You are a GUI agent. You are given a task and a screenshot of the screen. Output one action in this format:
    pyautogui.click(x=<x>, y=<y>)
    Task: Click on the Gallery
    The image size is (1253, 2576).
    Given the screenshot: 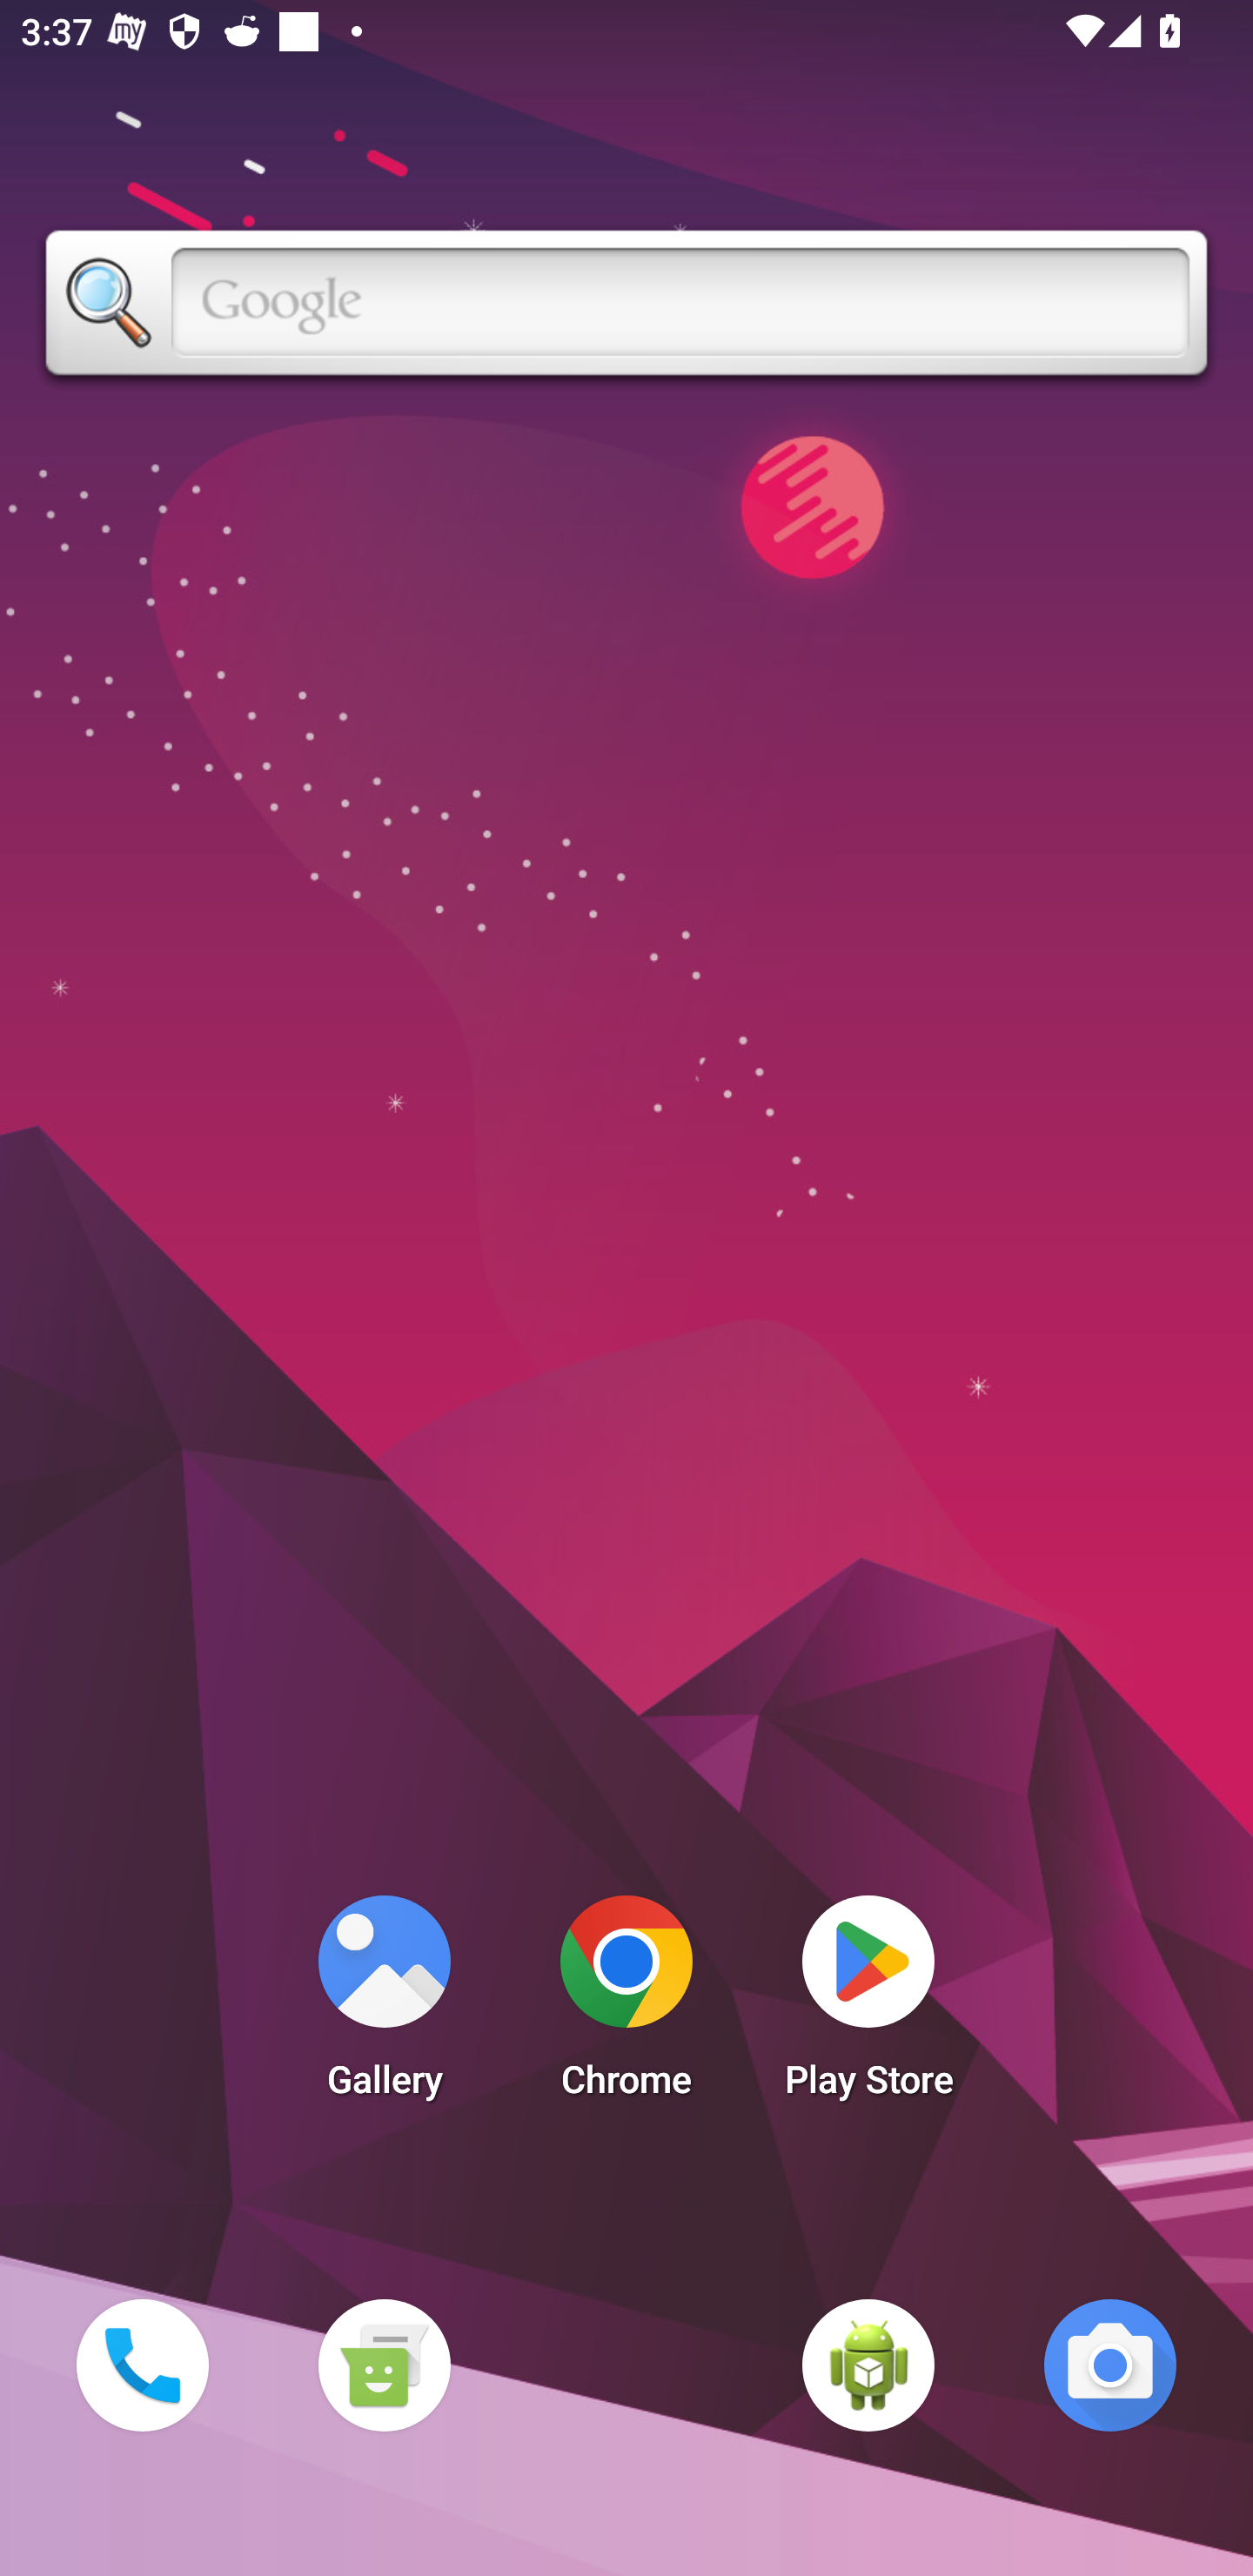 What is the action you would take?
    pyautogui.click(x=384, y=2005)
    